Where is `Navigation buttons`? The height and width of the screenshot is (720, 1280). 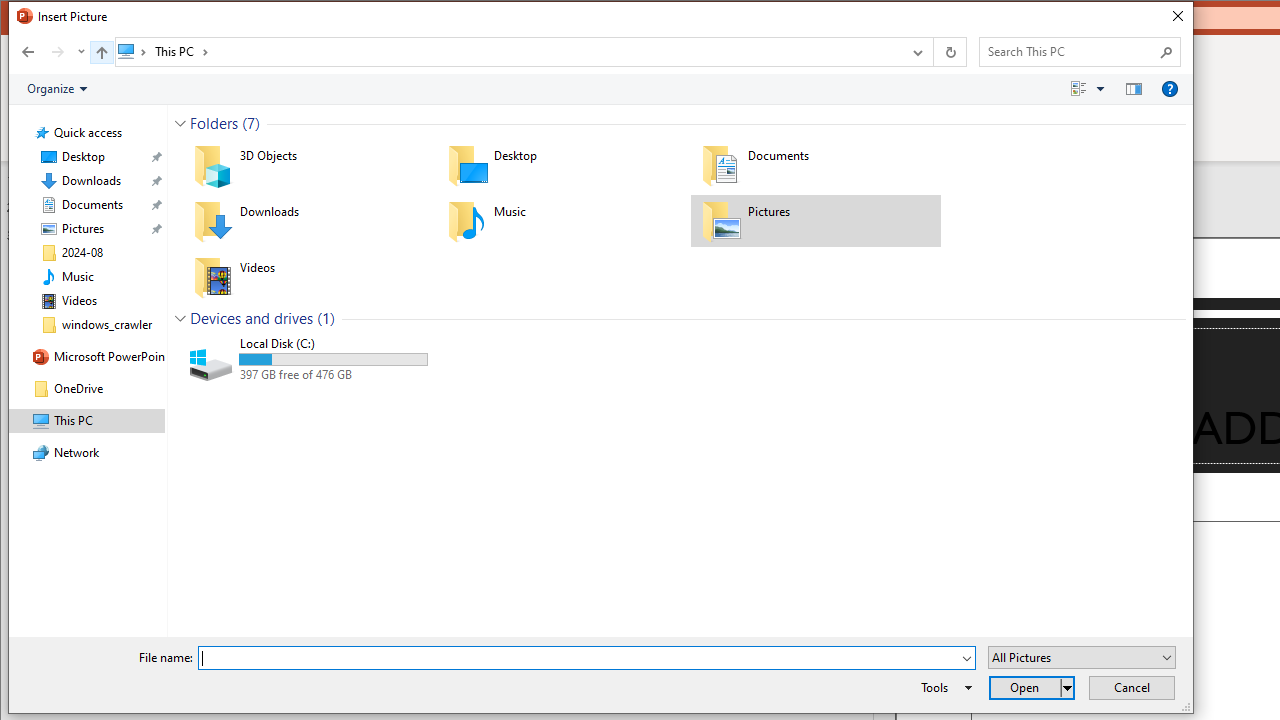 Navigation buttons is located at coordinates (50, 51).